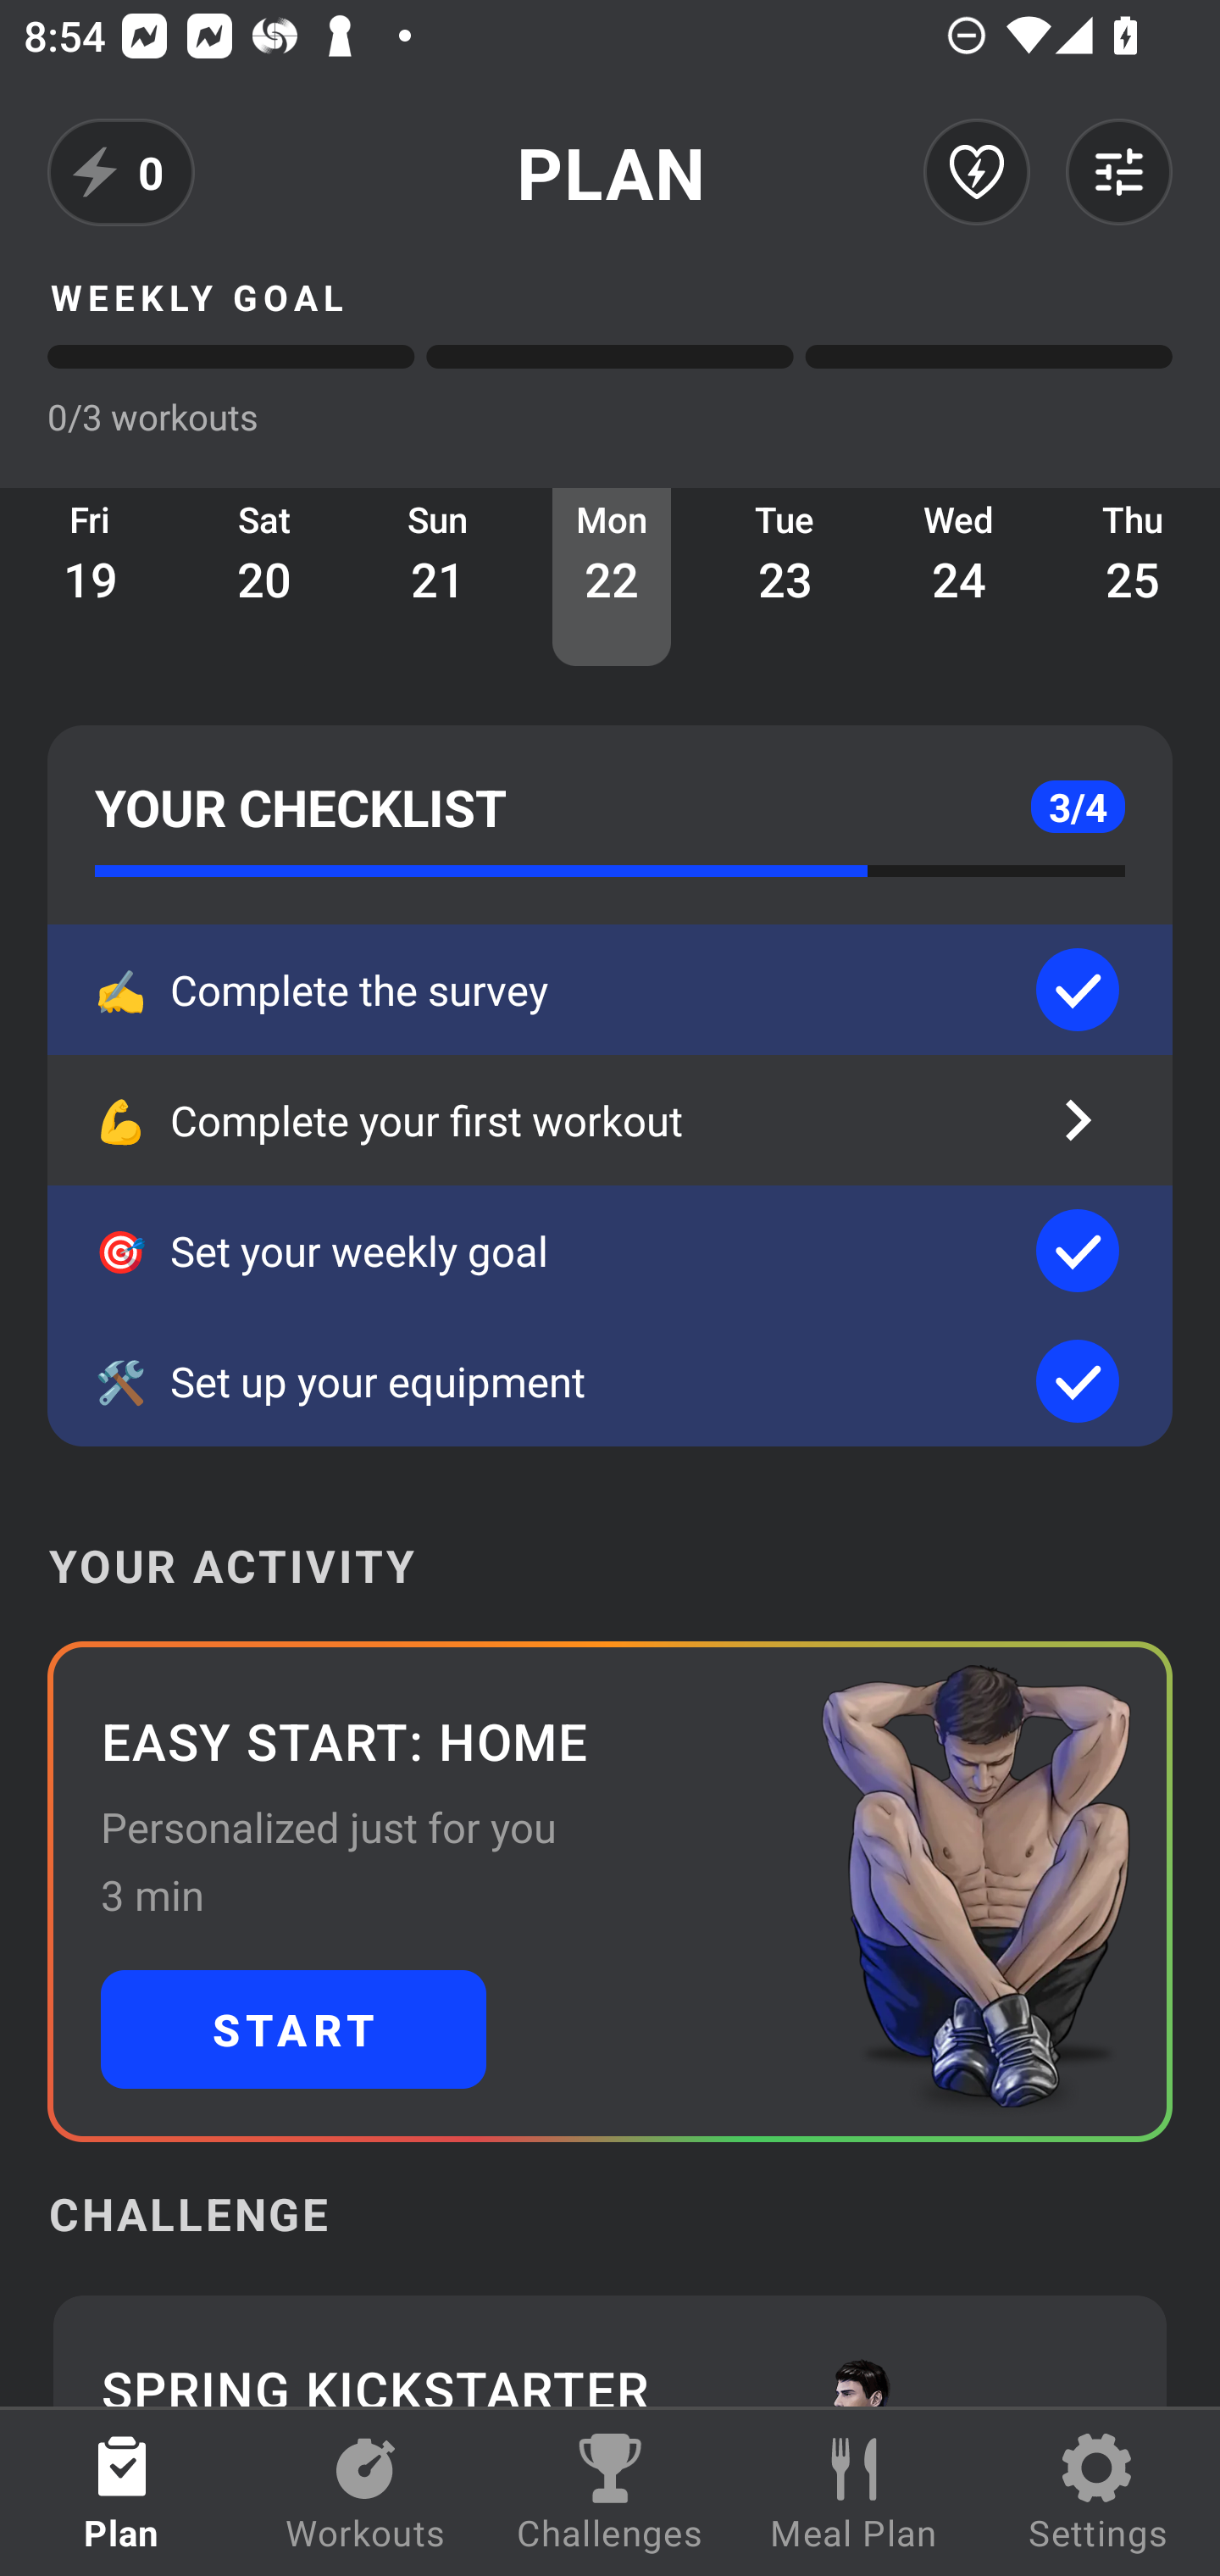  What do you see at coordinates (121, 172) in the screenshot?
I see `0` at bounding box center [121, 172].